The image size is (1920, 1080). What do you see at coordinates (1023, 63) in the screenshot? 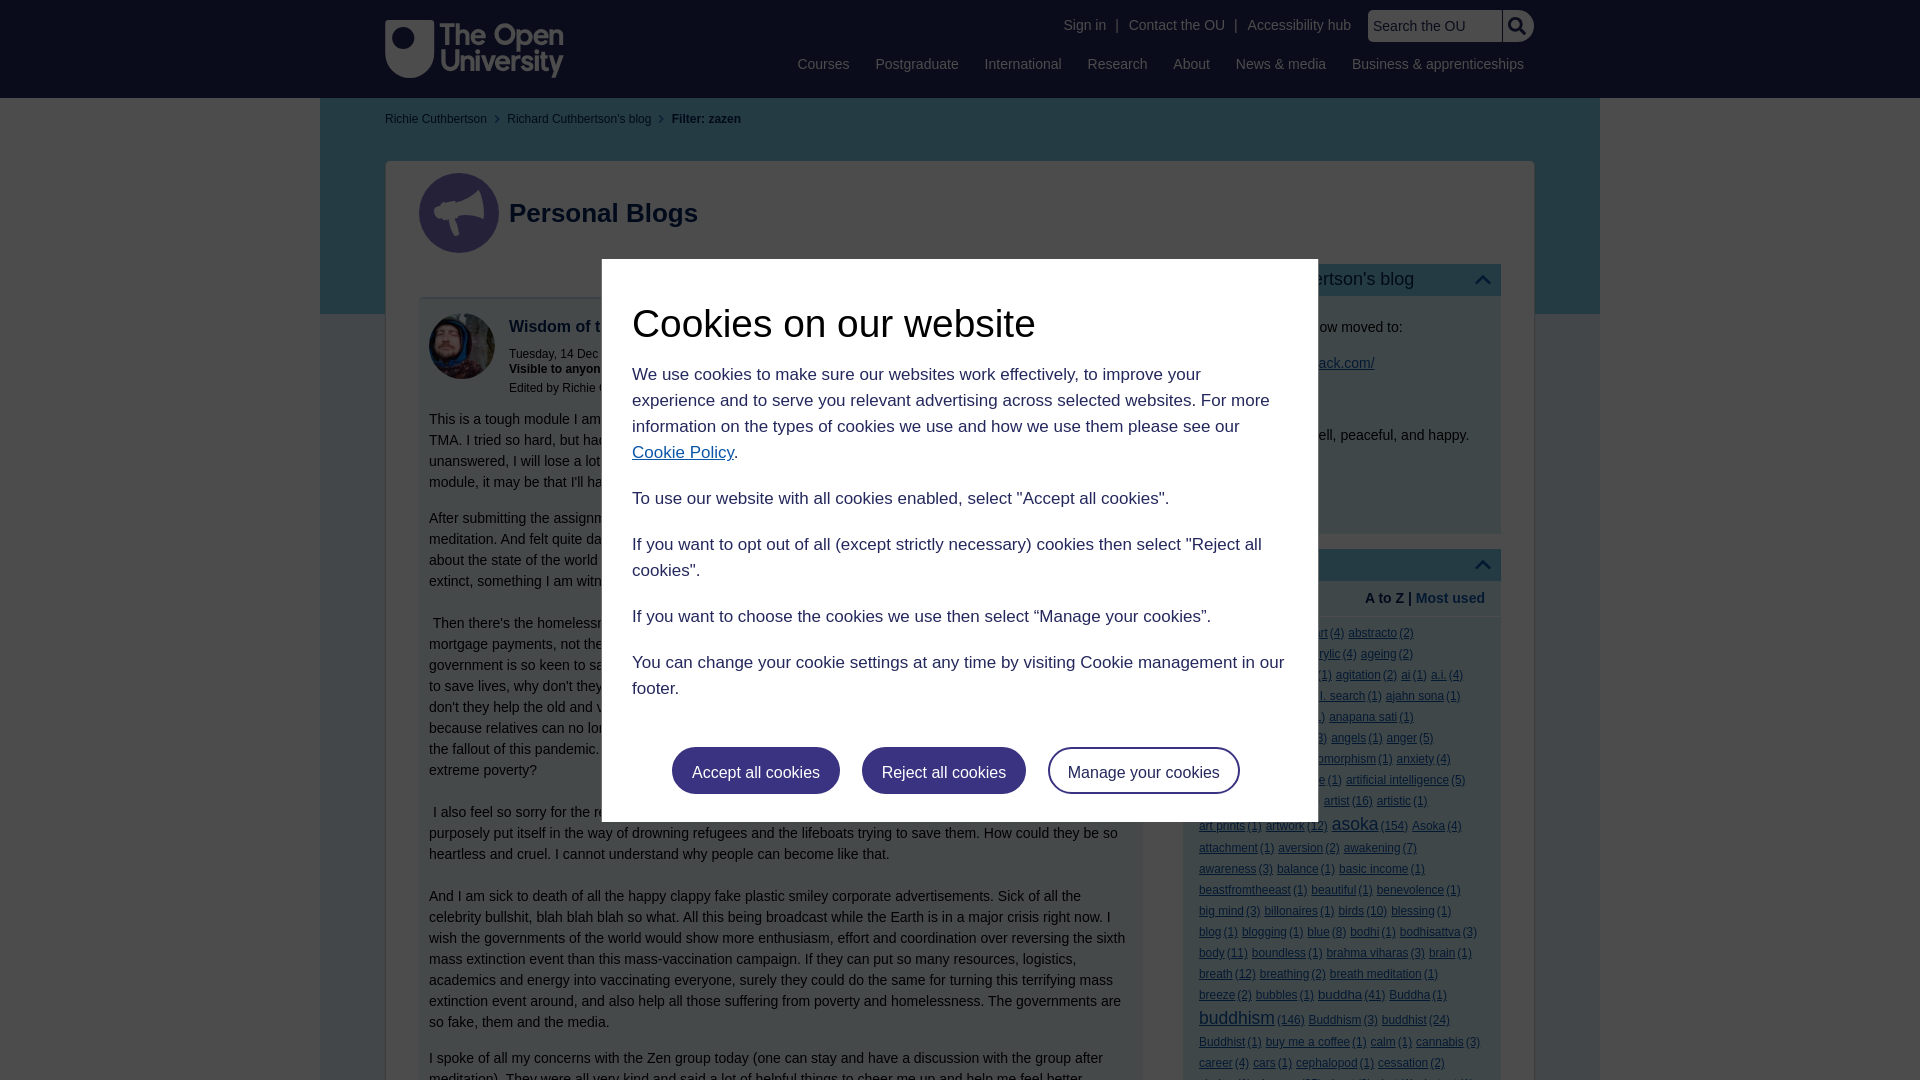
I see `International` at bounding box center [1023, 63].